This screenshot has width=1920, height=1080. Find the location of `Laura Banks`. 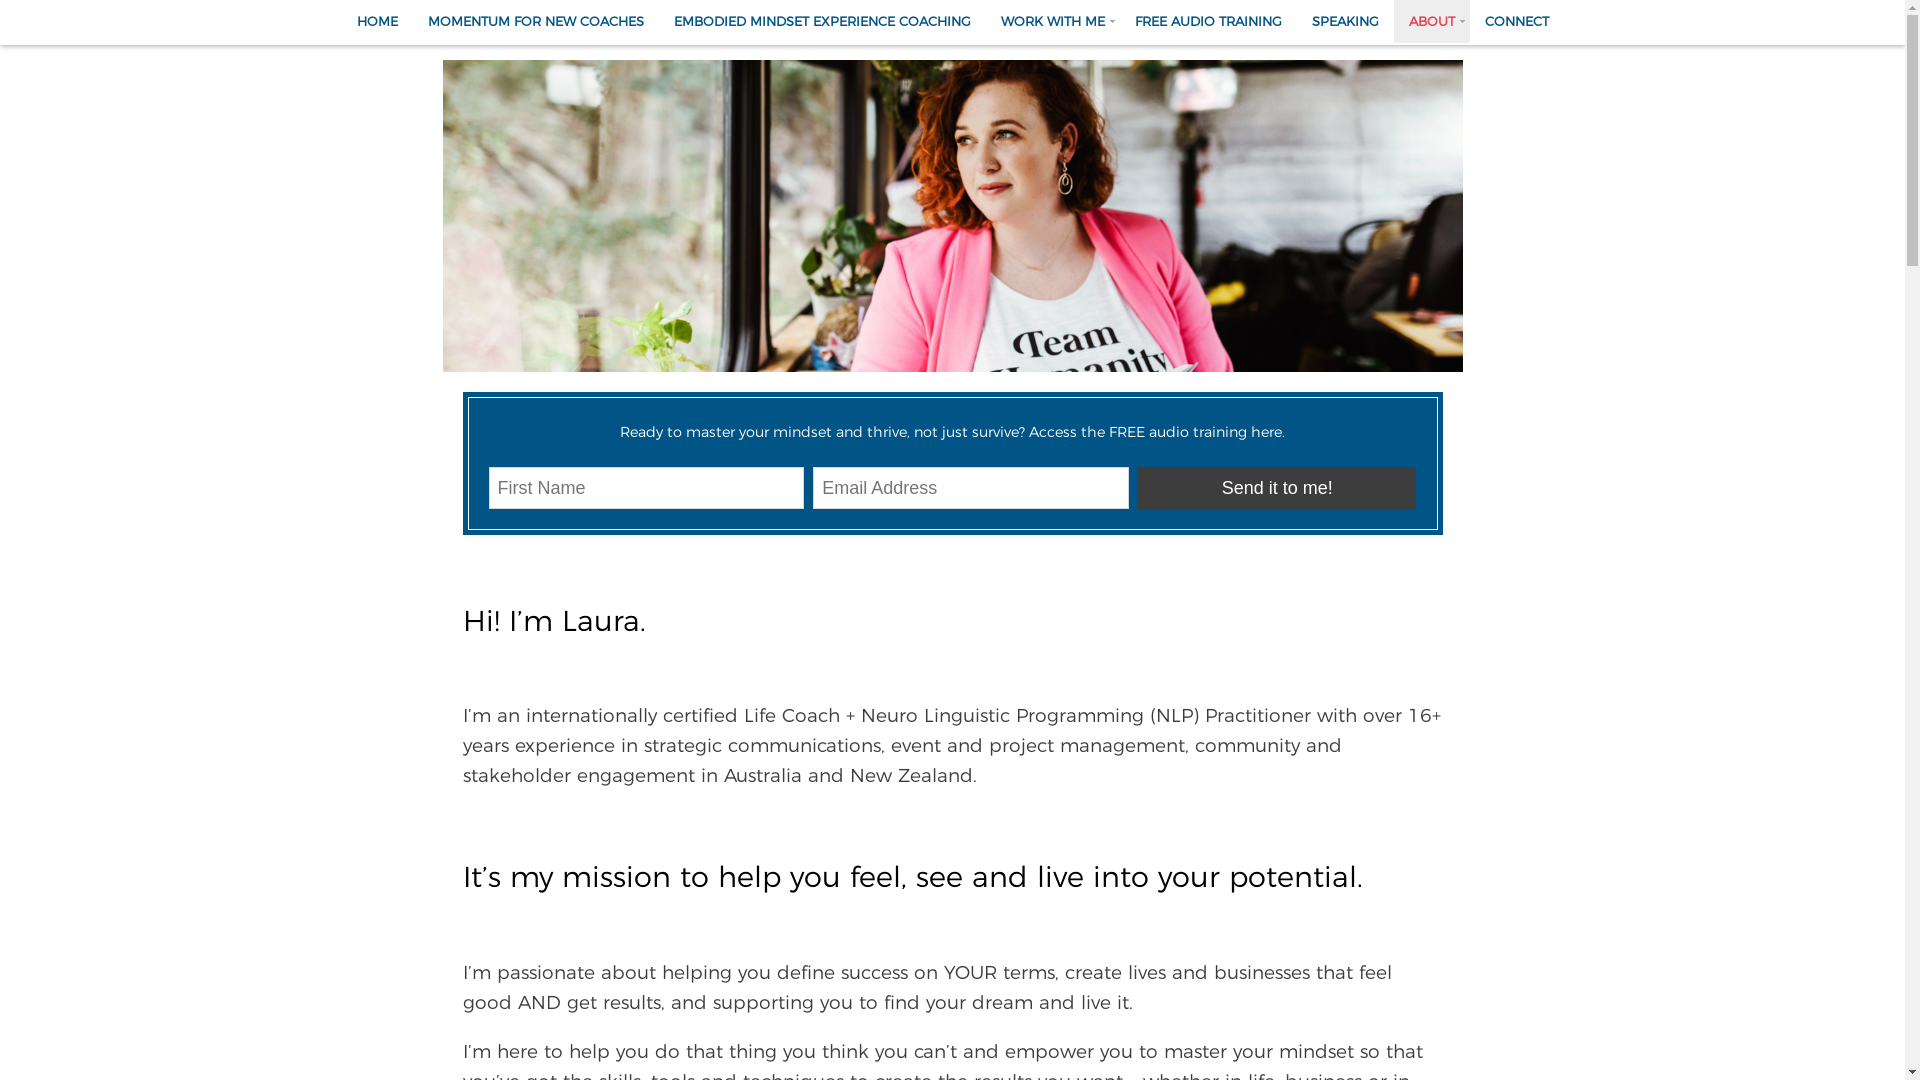

Laura Banks is located at coordinates (952, 216).